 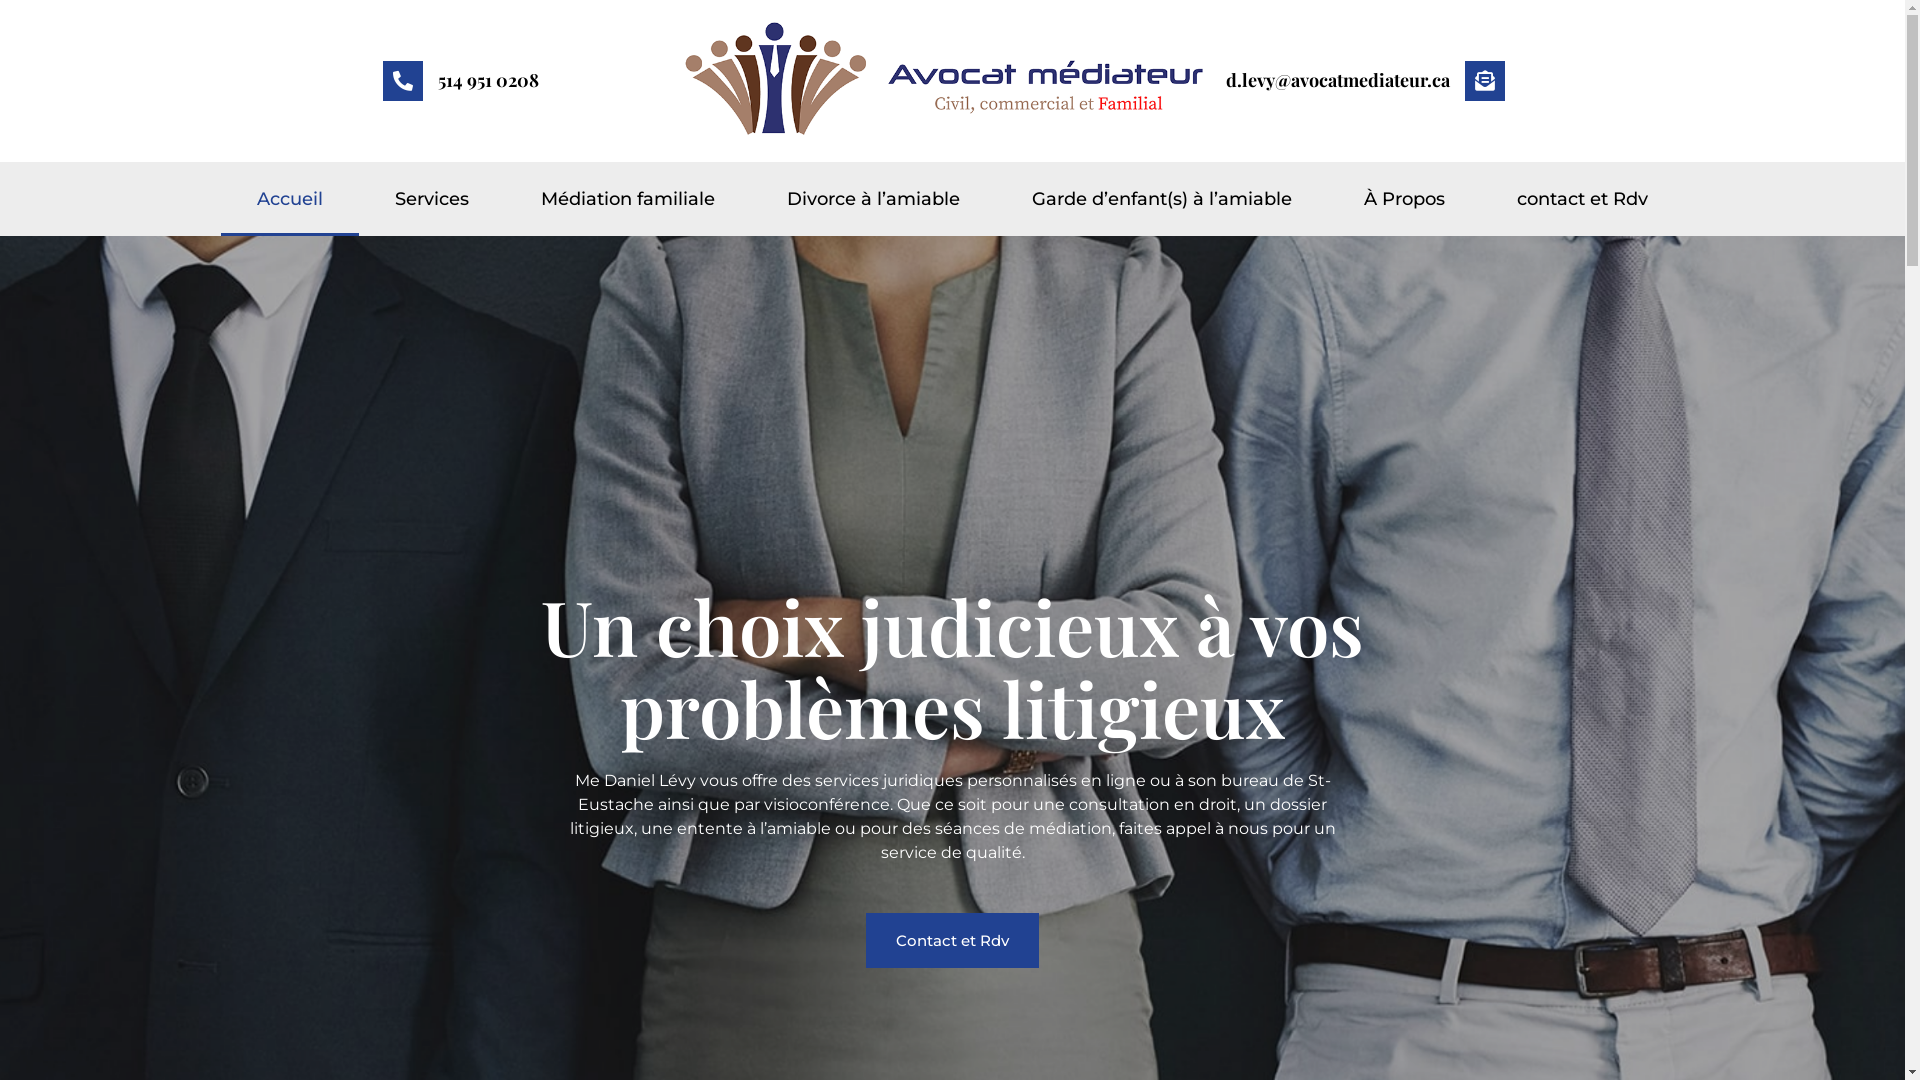 I want to click on 514 951 0208, so click(x=488, y=80).